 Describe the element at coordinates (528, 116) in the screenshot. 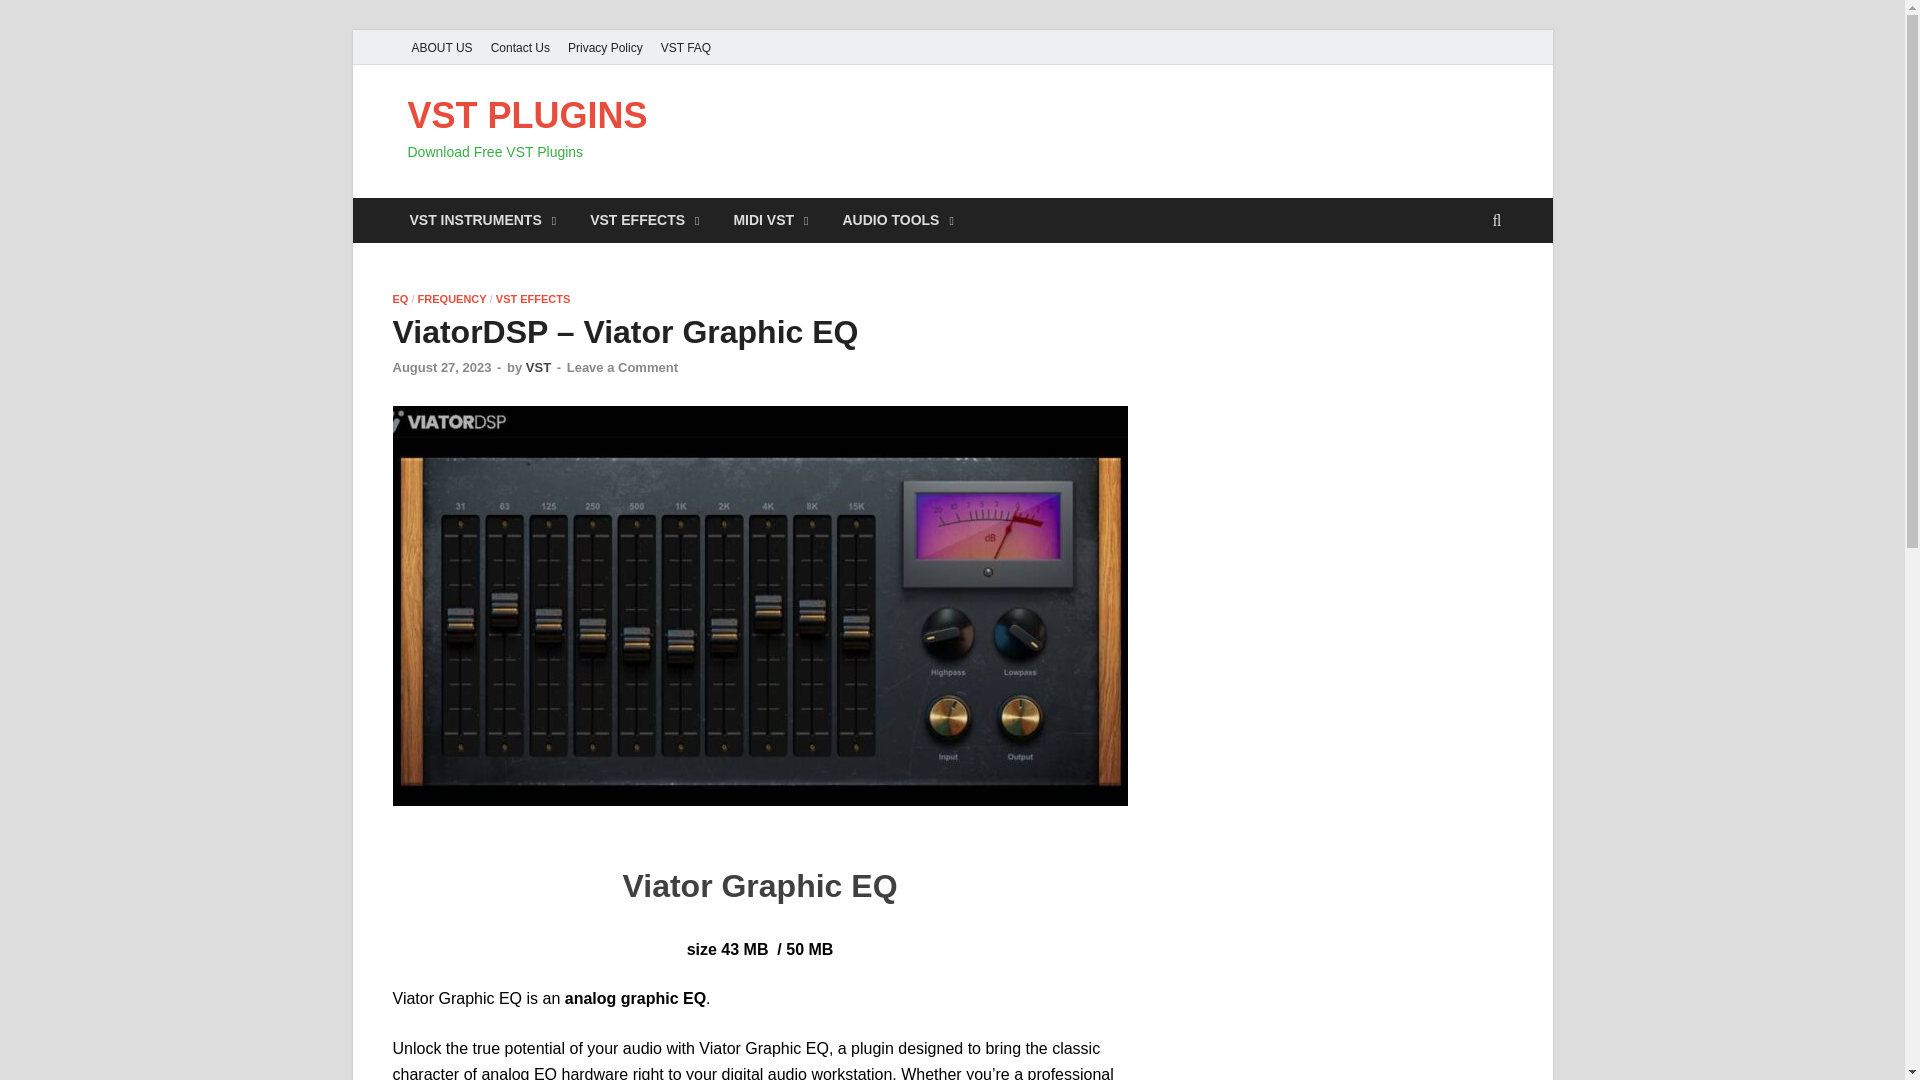

I see `VST PLUGINS` at that location.